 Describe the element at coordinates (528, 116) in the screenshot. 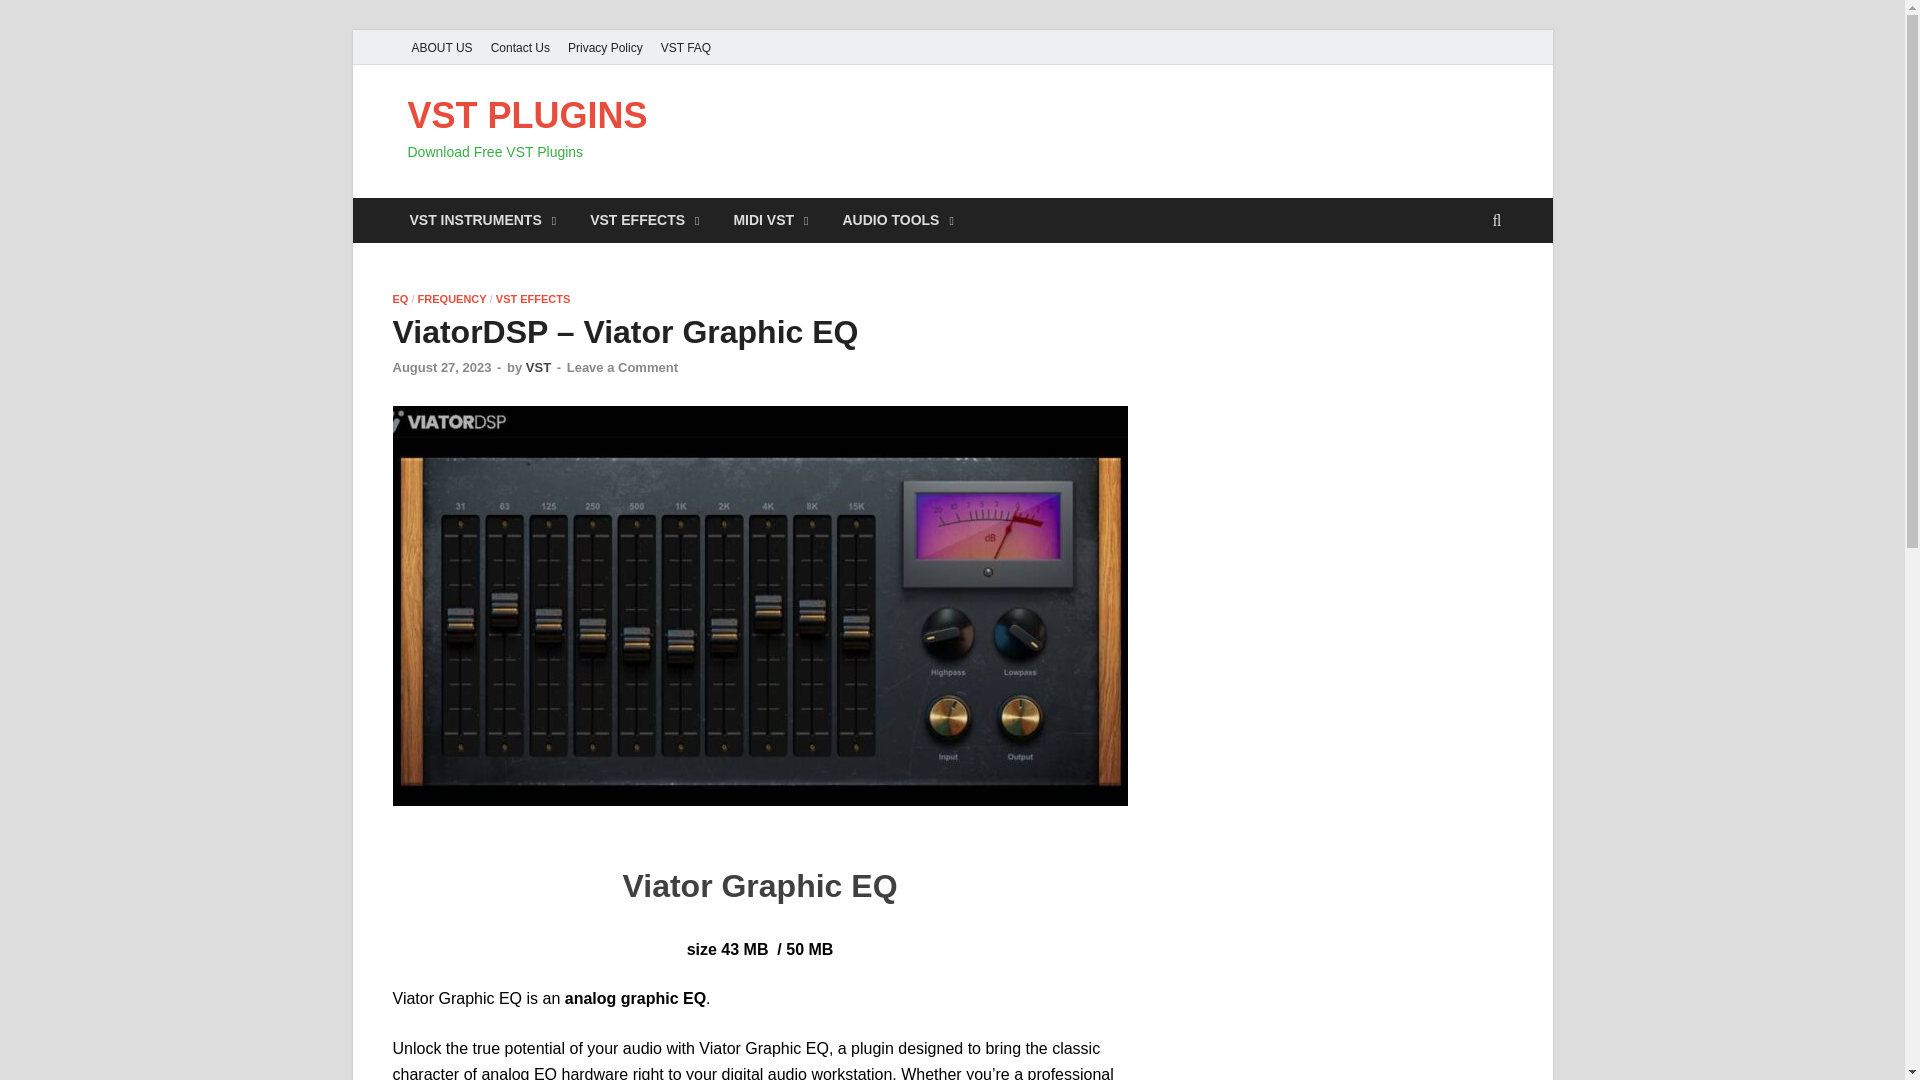

I see `VST PLUGINS` at that location.